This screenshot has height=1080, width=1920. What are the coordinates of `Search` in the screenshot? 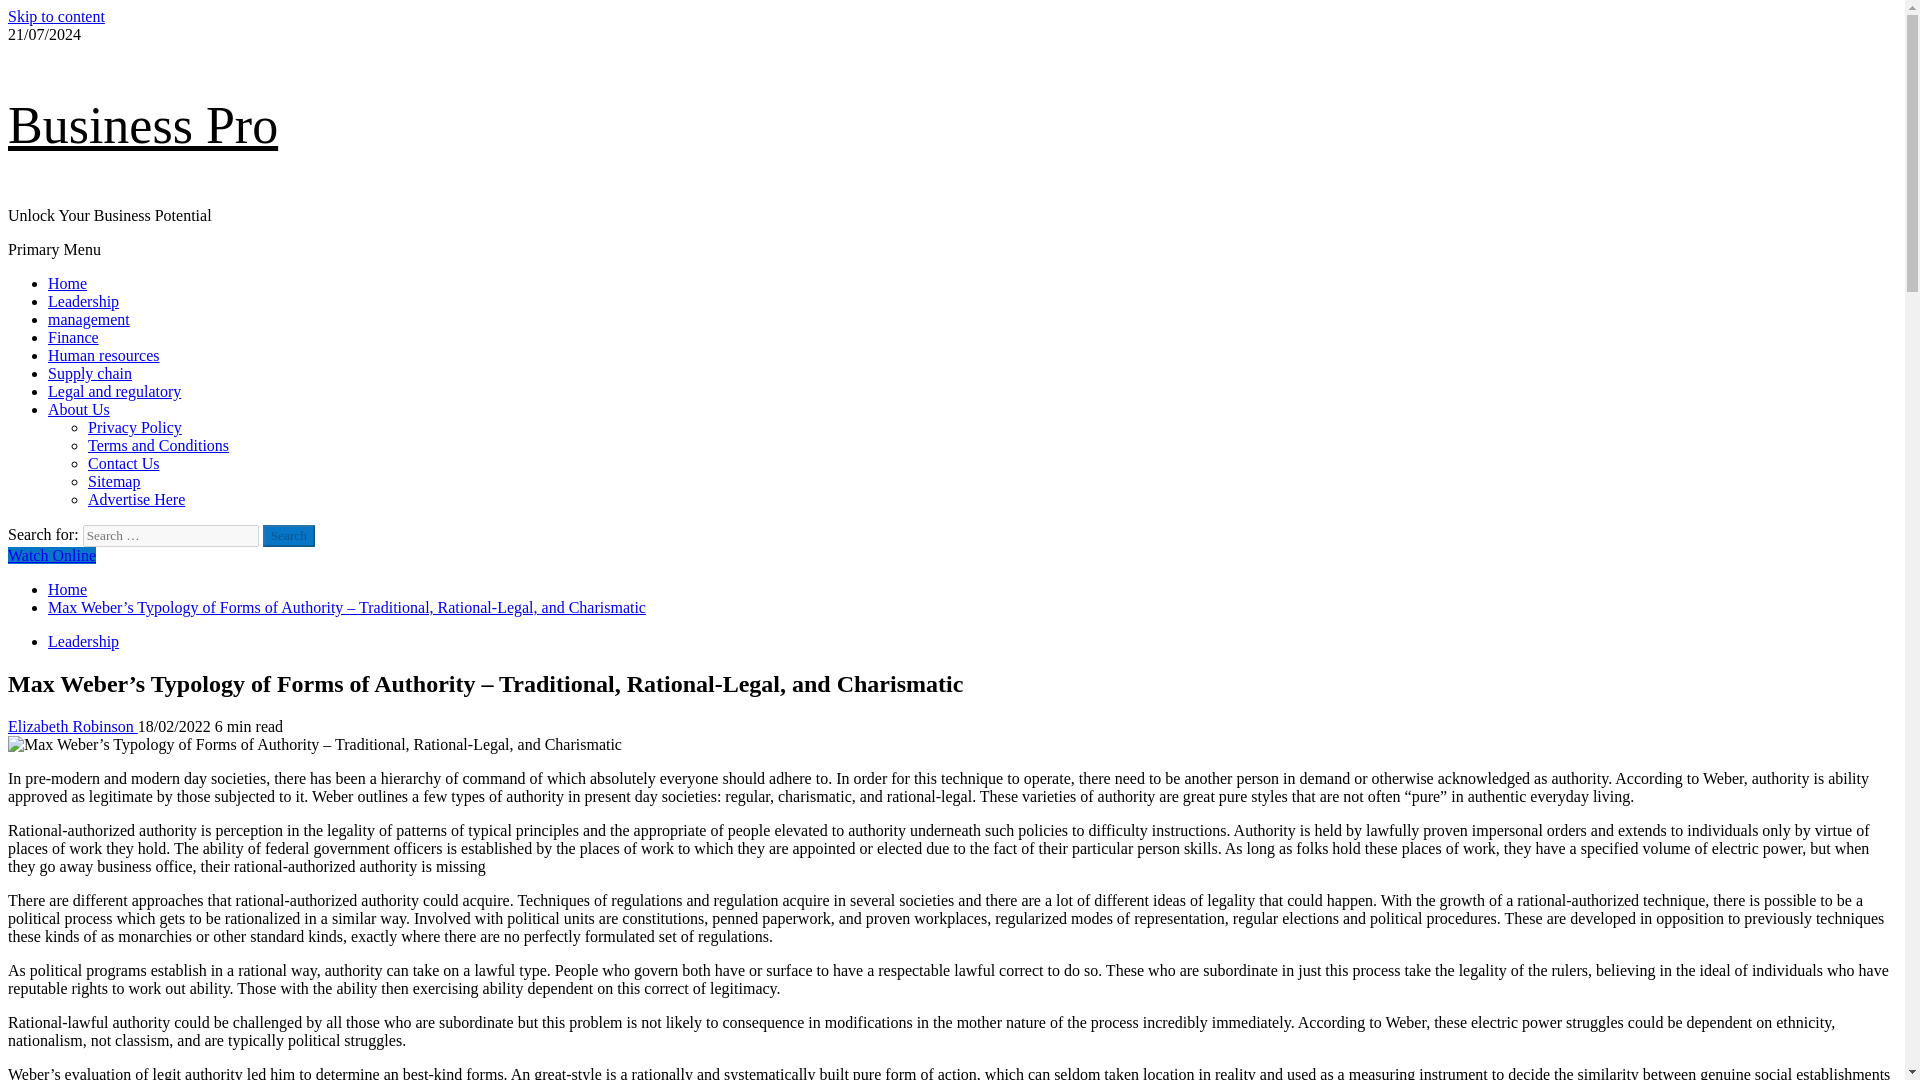 It's located at (288, 535).